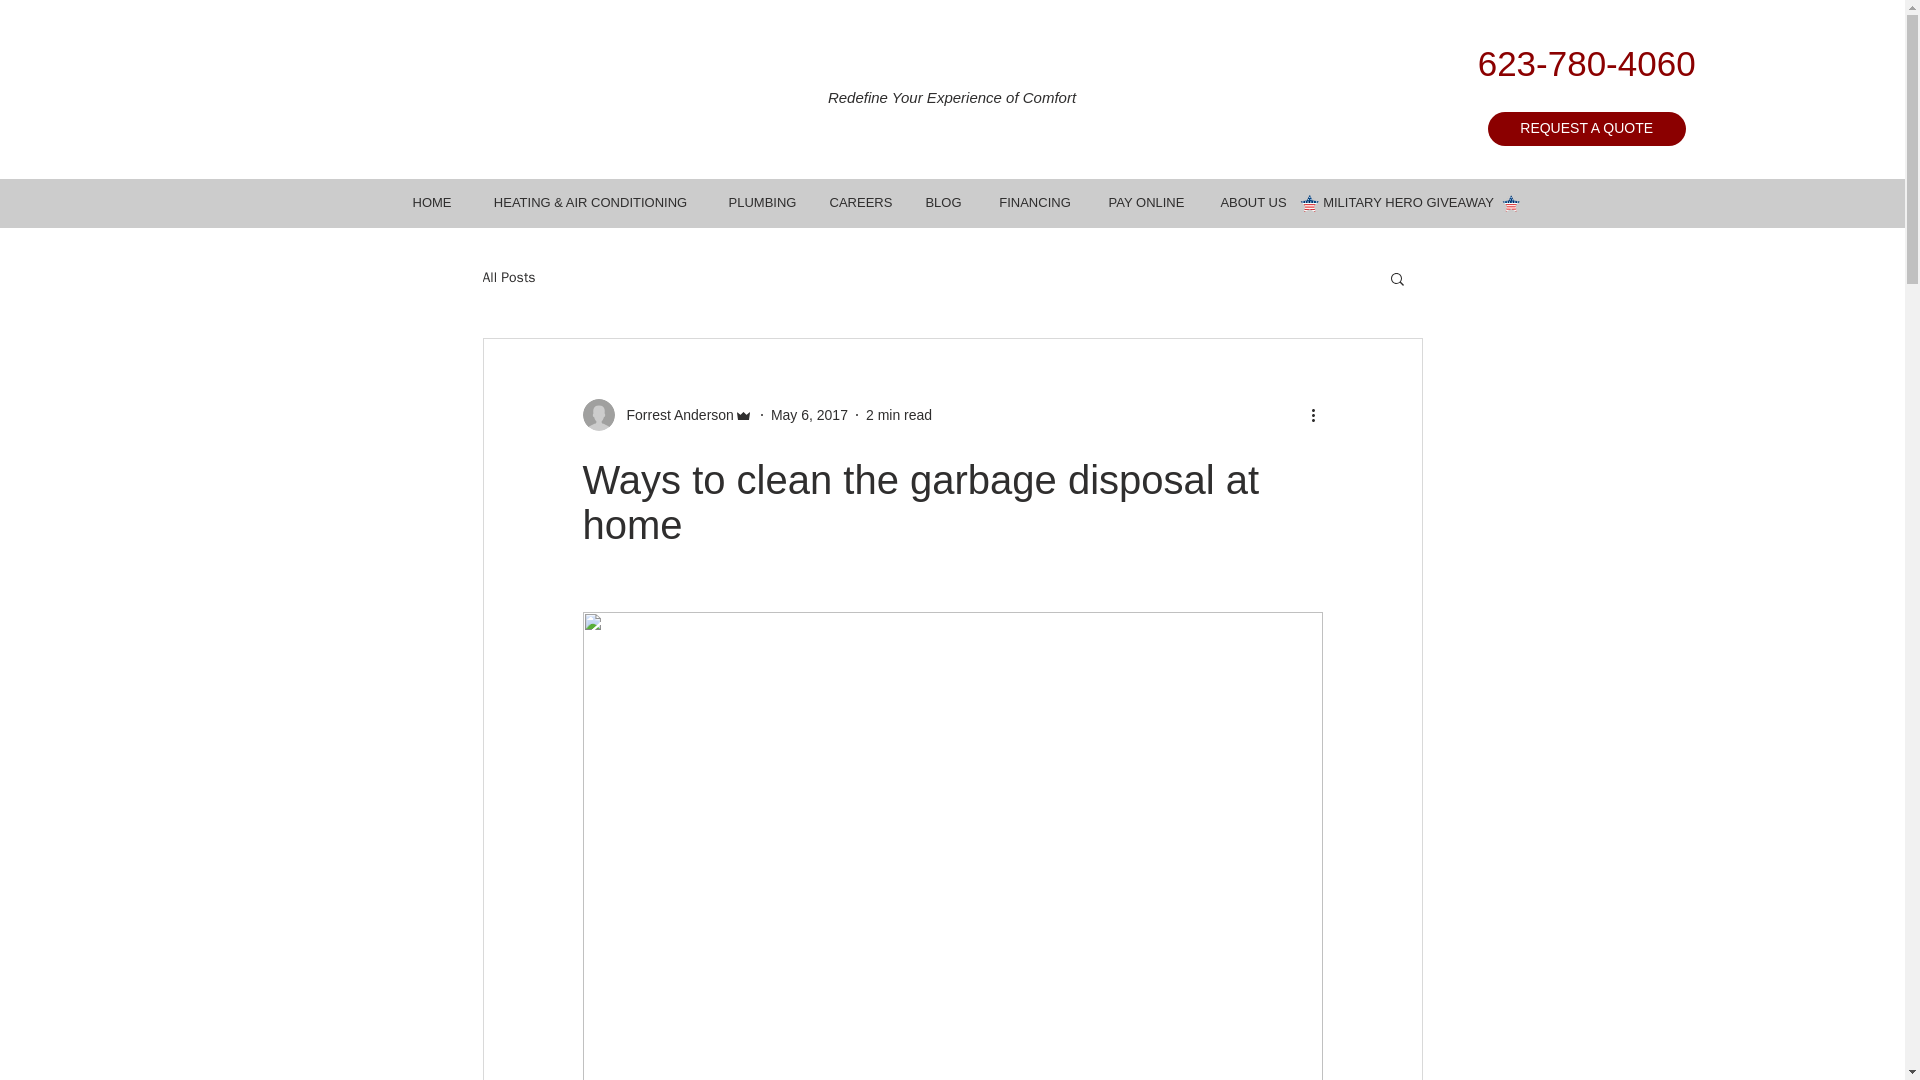 Image resolution: width=1920 pixels, height=1080 pixels. What do you see at coordinates (508, 278) in the screenshot?
I see `All Posts` at bounding box center [508, 278].